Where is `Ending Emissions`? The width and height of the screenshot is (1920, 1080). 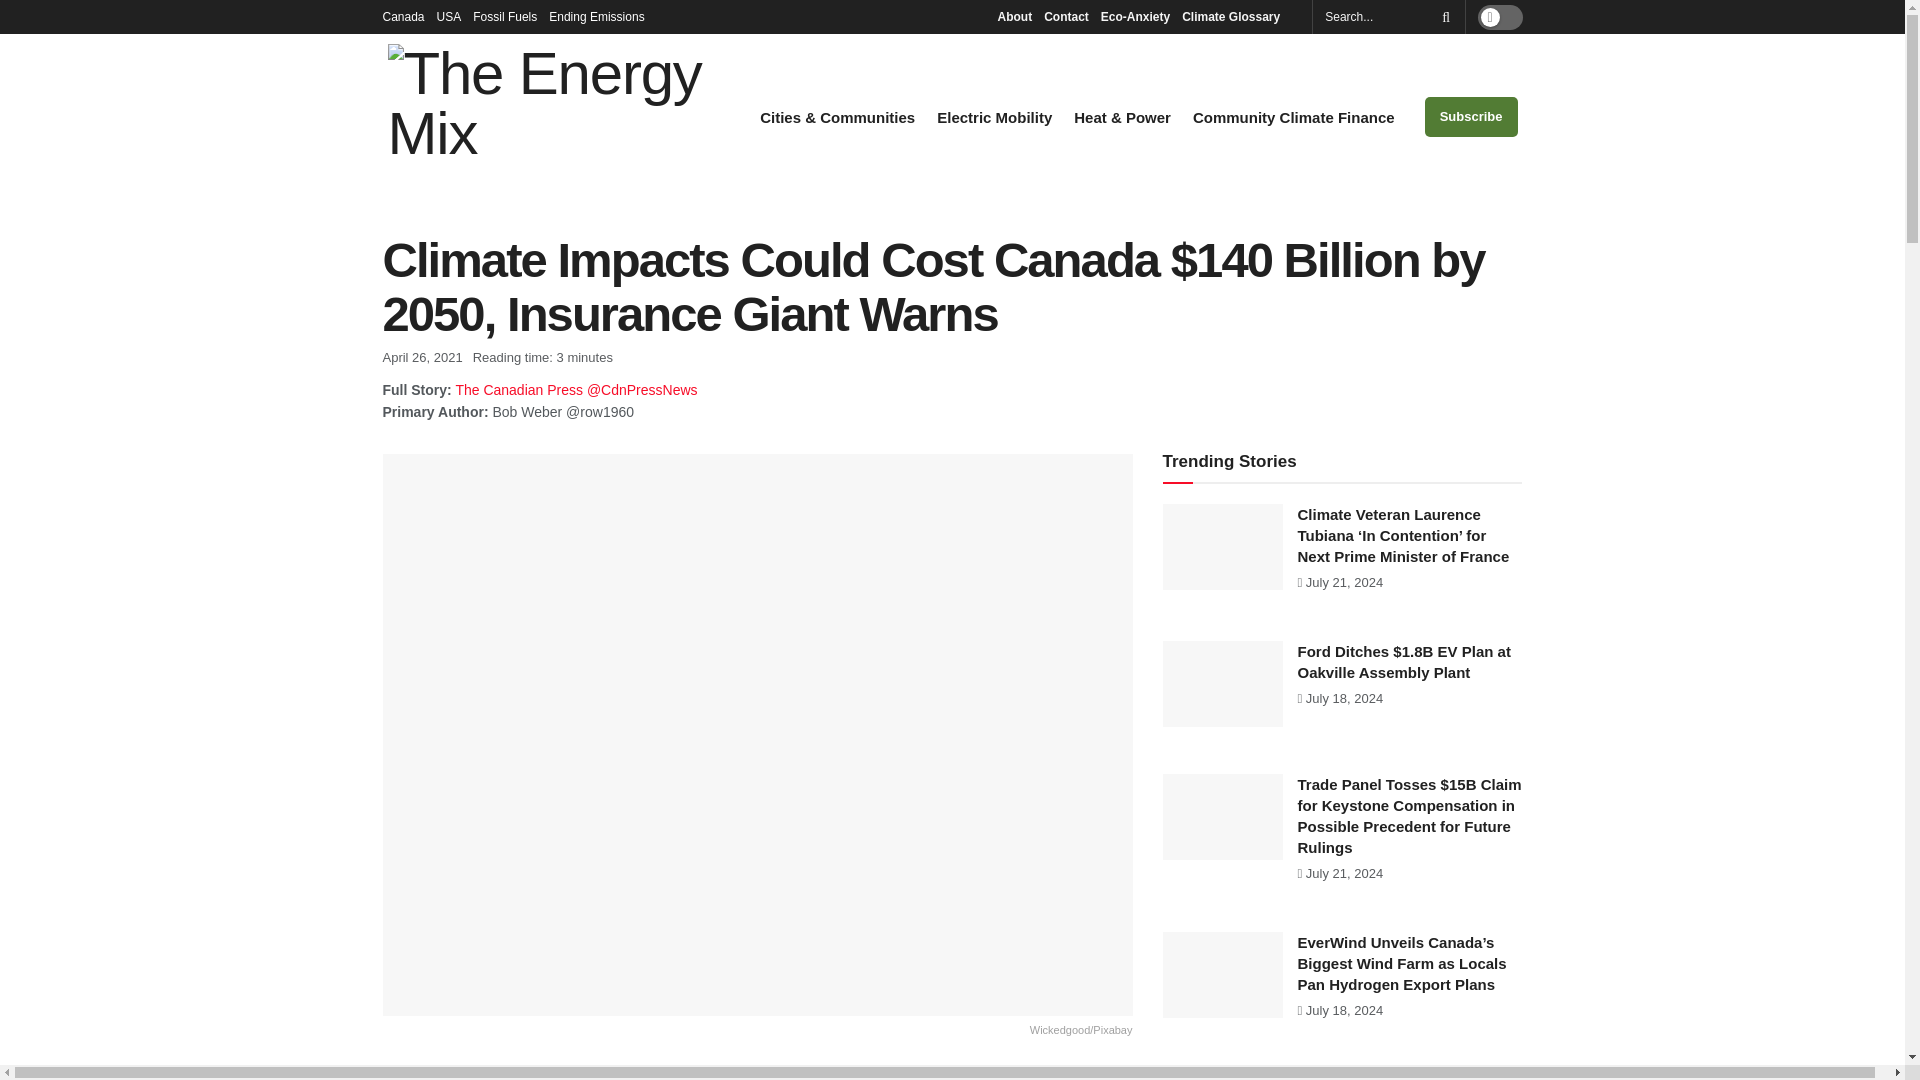 Ending Emissions is located at coordinates (602, 16).